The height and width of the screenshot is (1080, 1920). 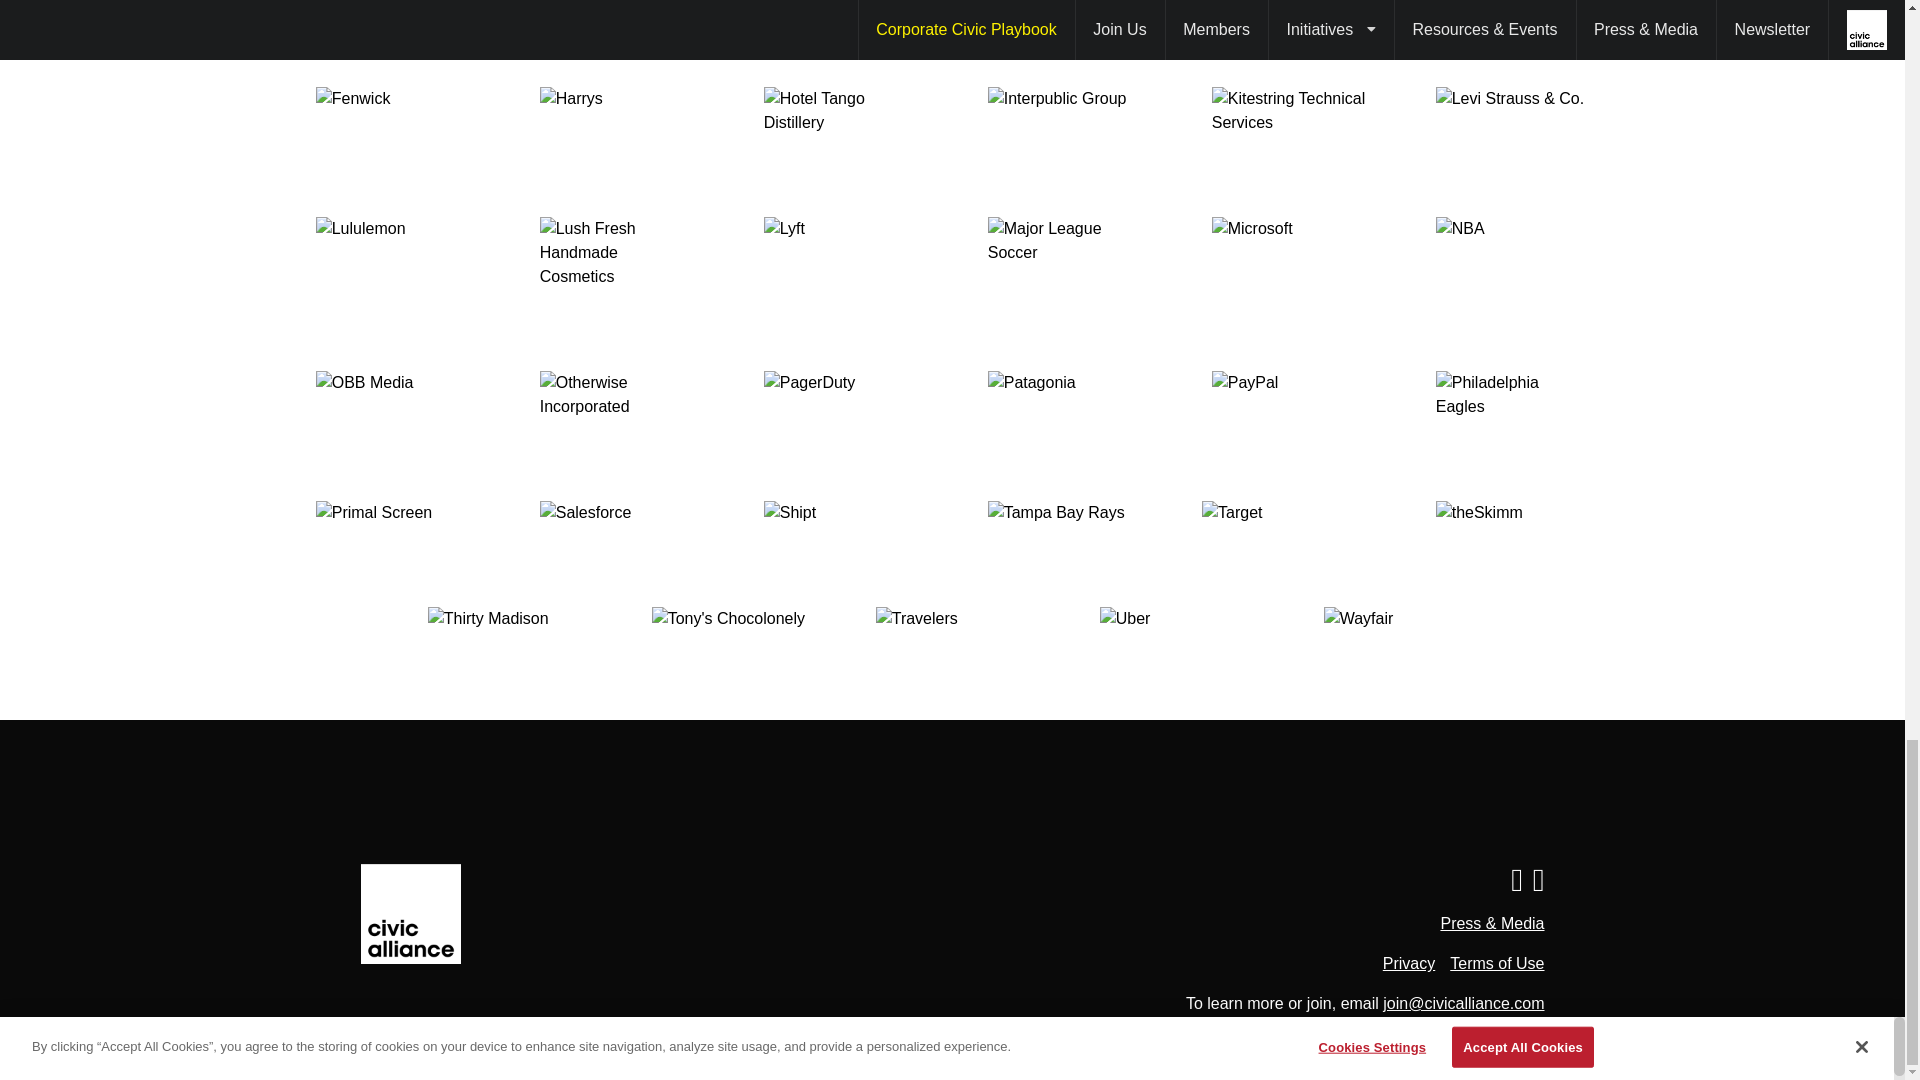 I want to click on Eden Health, so click(x=1512, y=23).